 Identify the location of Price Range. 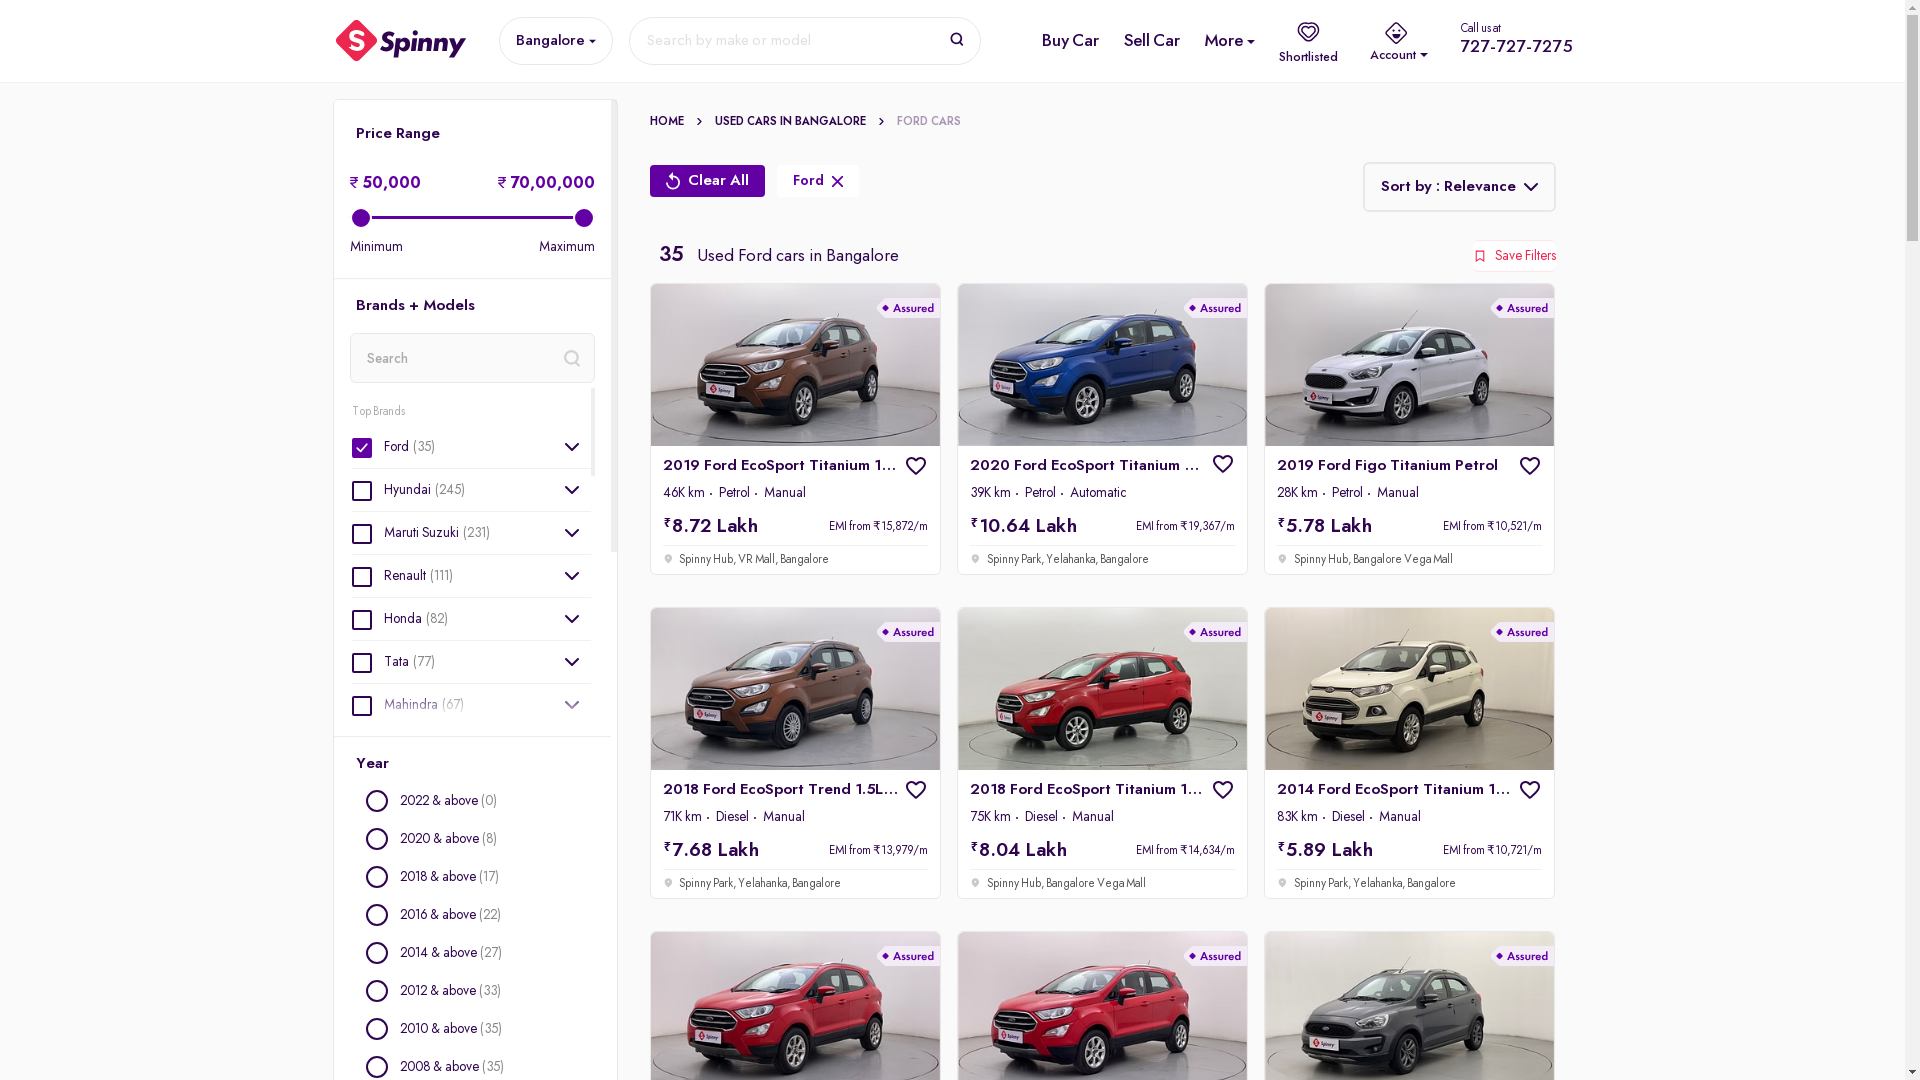
(472, 134).